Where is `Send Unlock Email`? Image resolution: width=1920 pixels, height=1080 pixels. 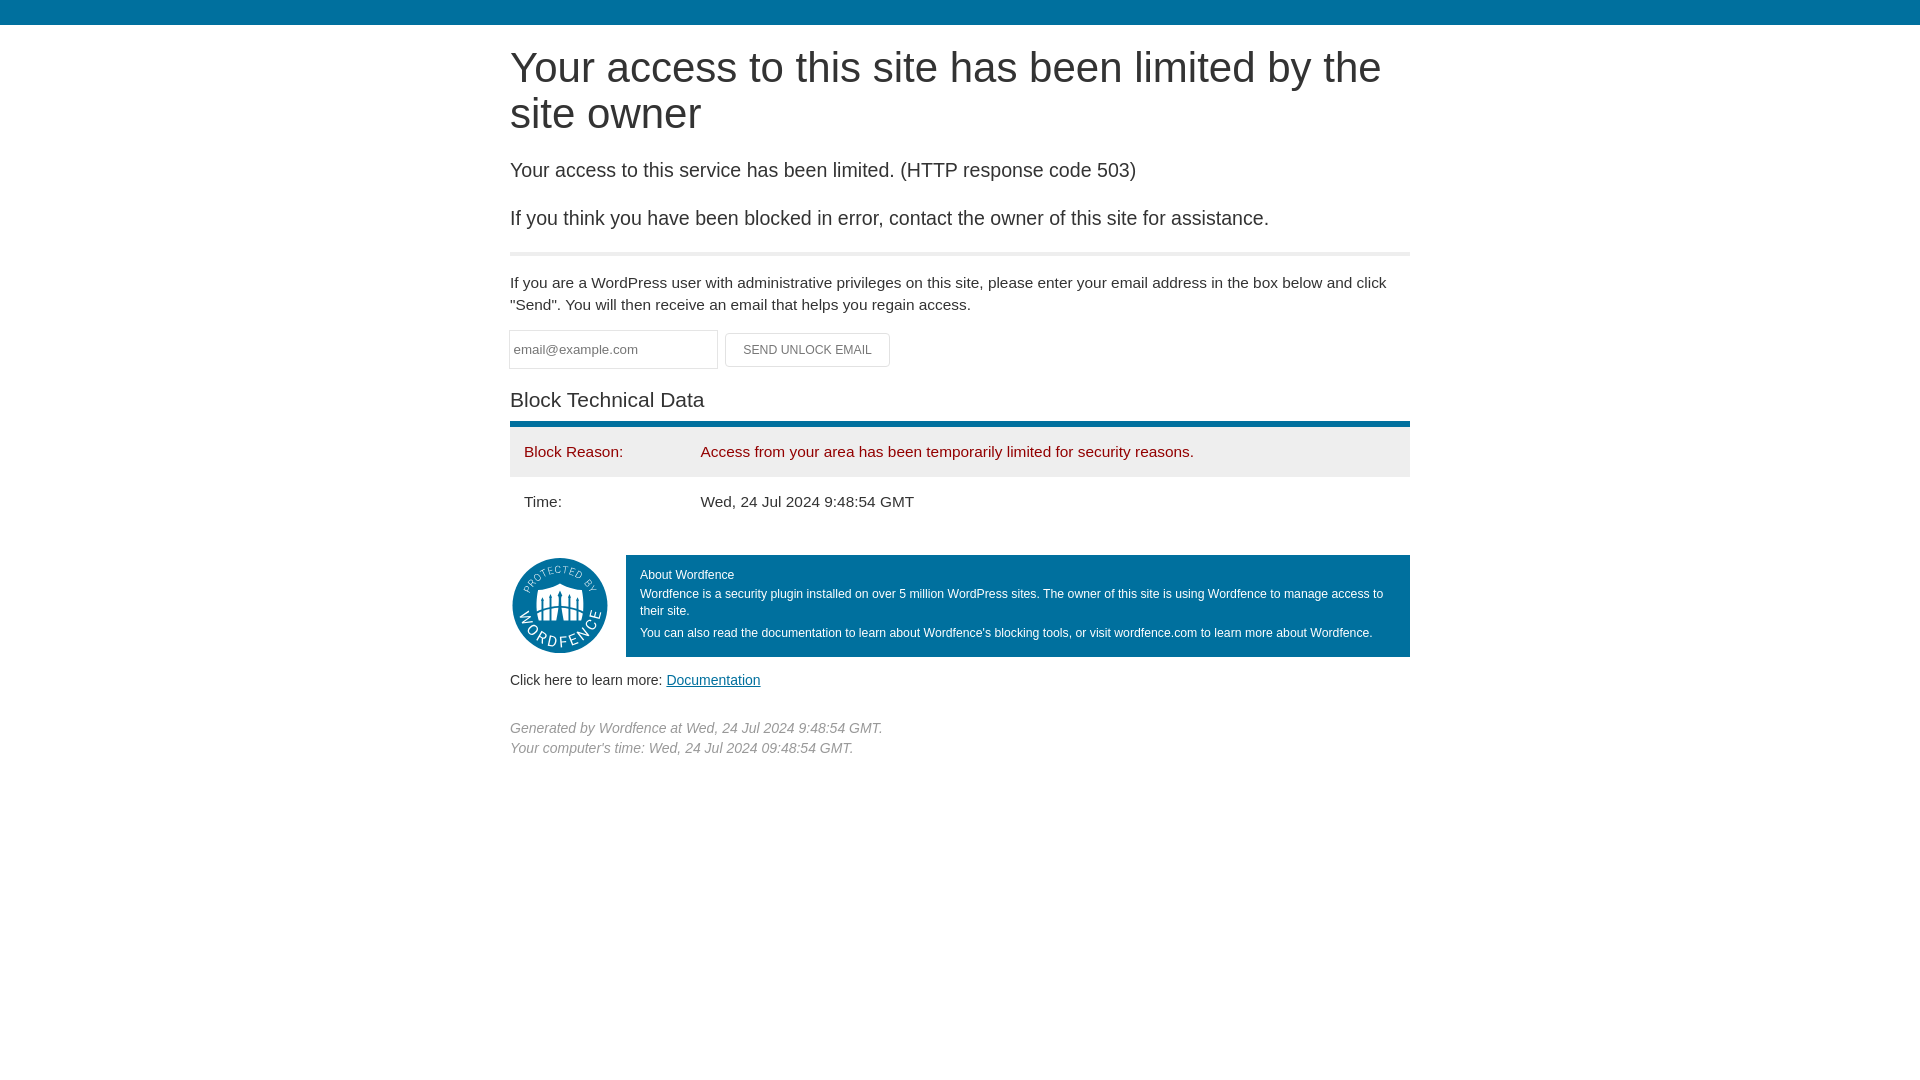 Send Unlock Email is located at coordinates (808, 350).